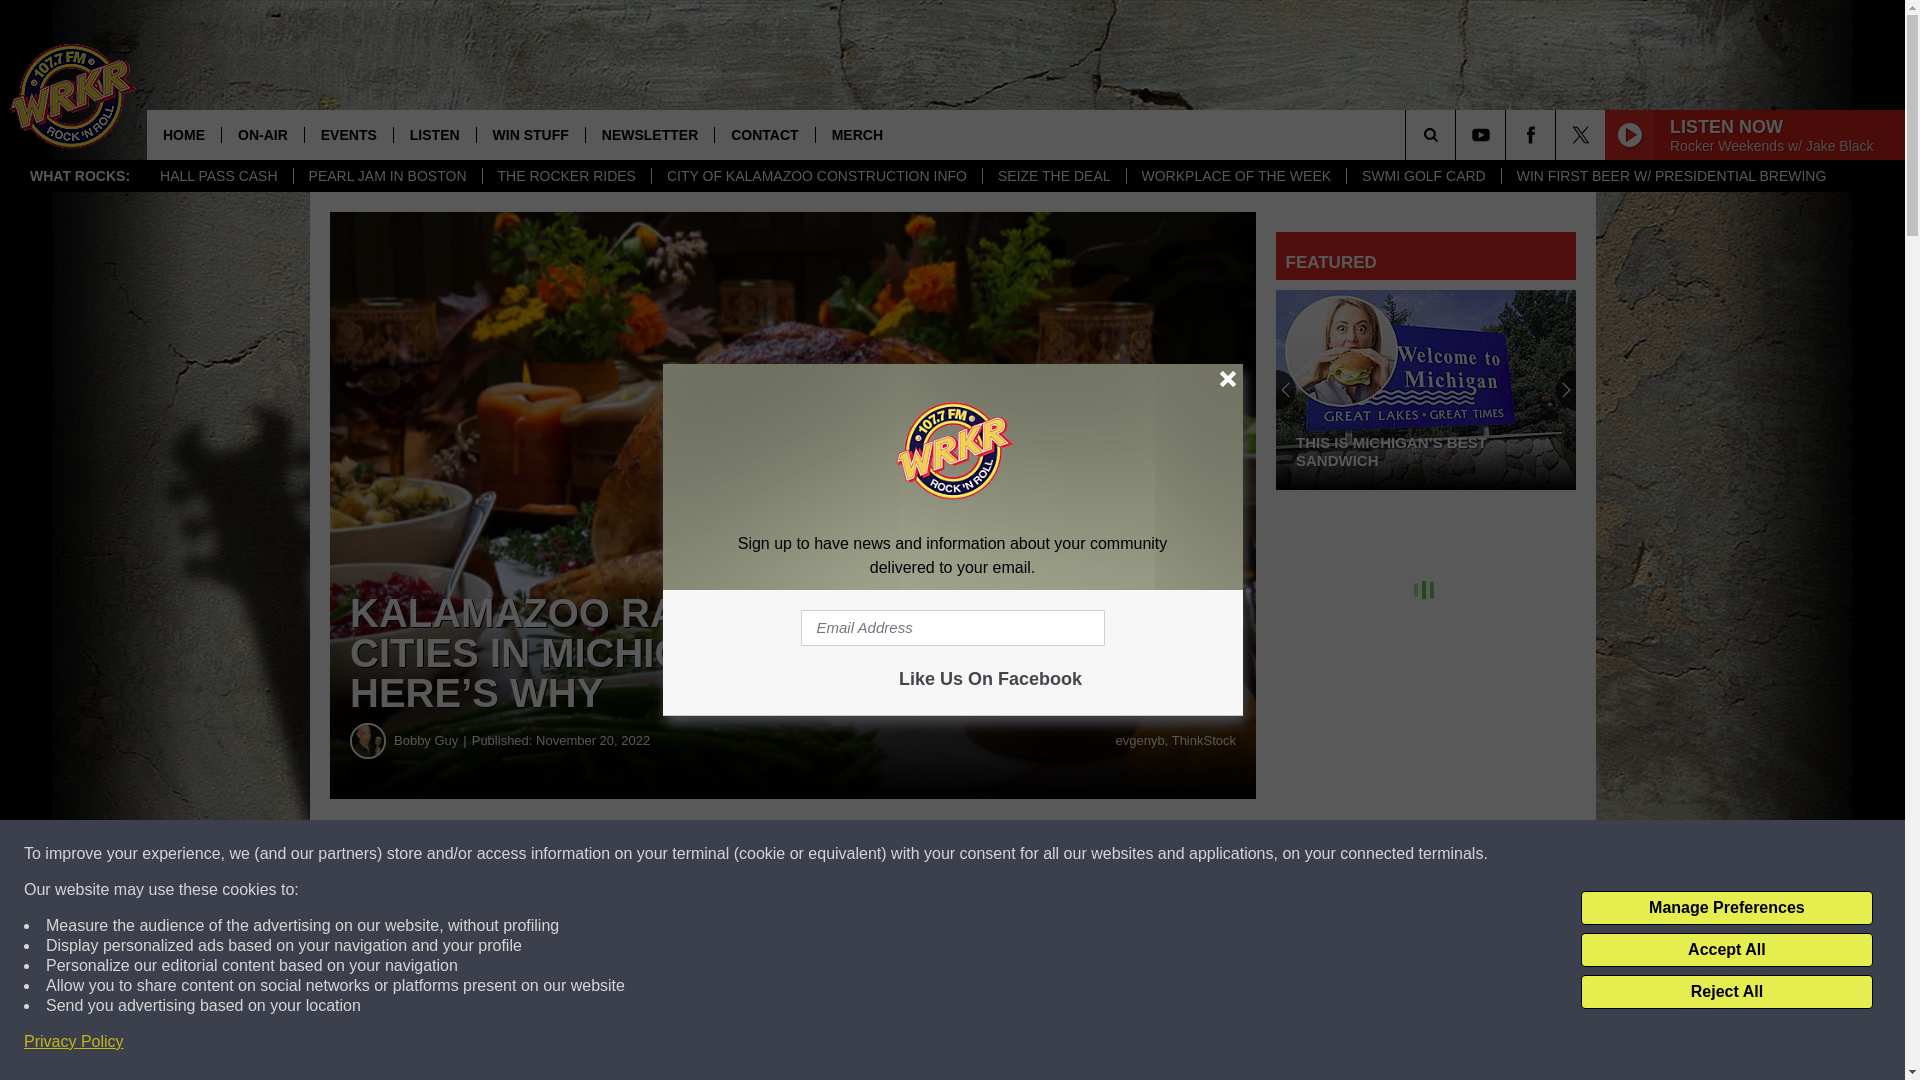  I want to click on ON-AIR, so click(262, 134).